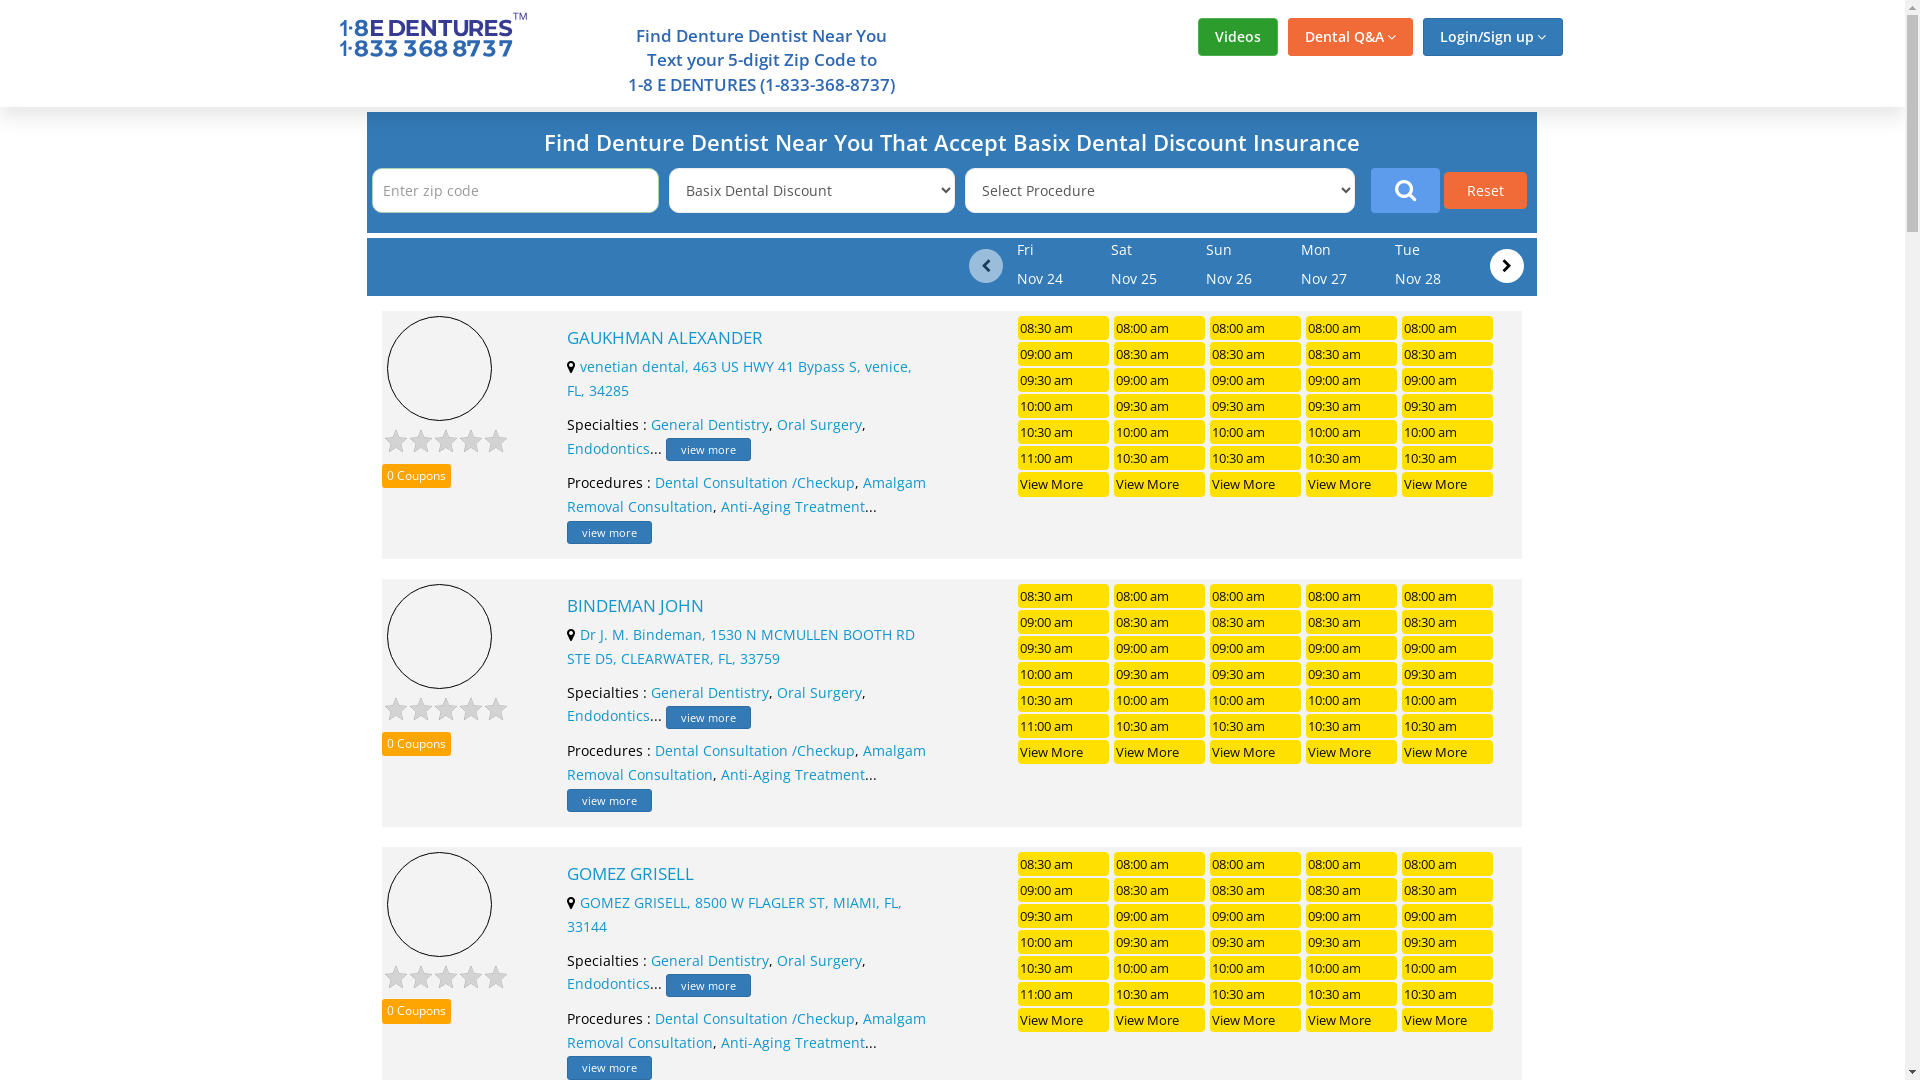  What do you see at coordinates (1242, 1054) in the screenshot?
I see `By Insurances` at bounding box center [1242, 1054].